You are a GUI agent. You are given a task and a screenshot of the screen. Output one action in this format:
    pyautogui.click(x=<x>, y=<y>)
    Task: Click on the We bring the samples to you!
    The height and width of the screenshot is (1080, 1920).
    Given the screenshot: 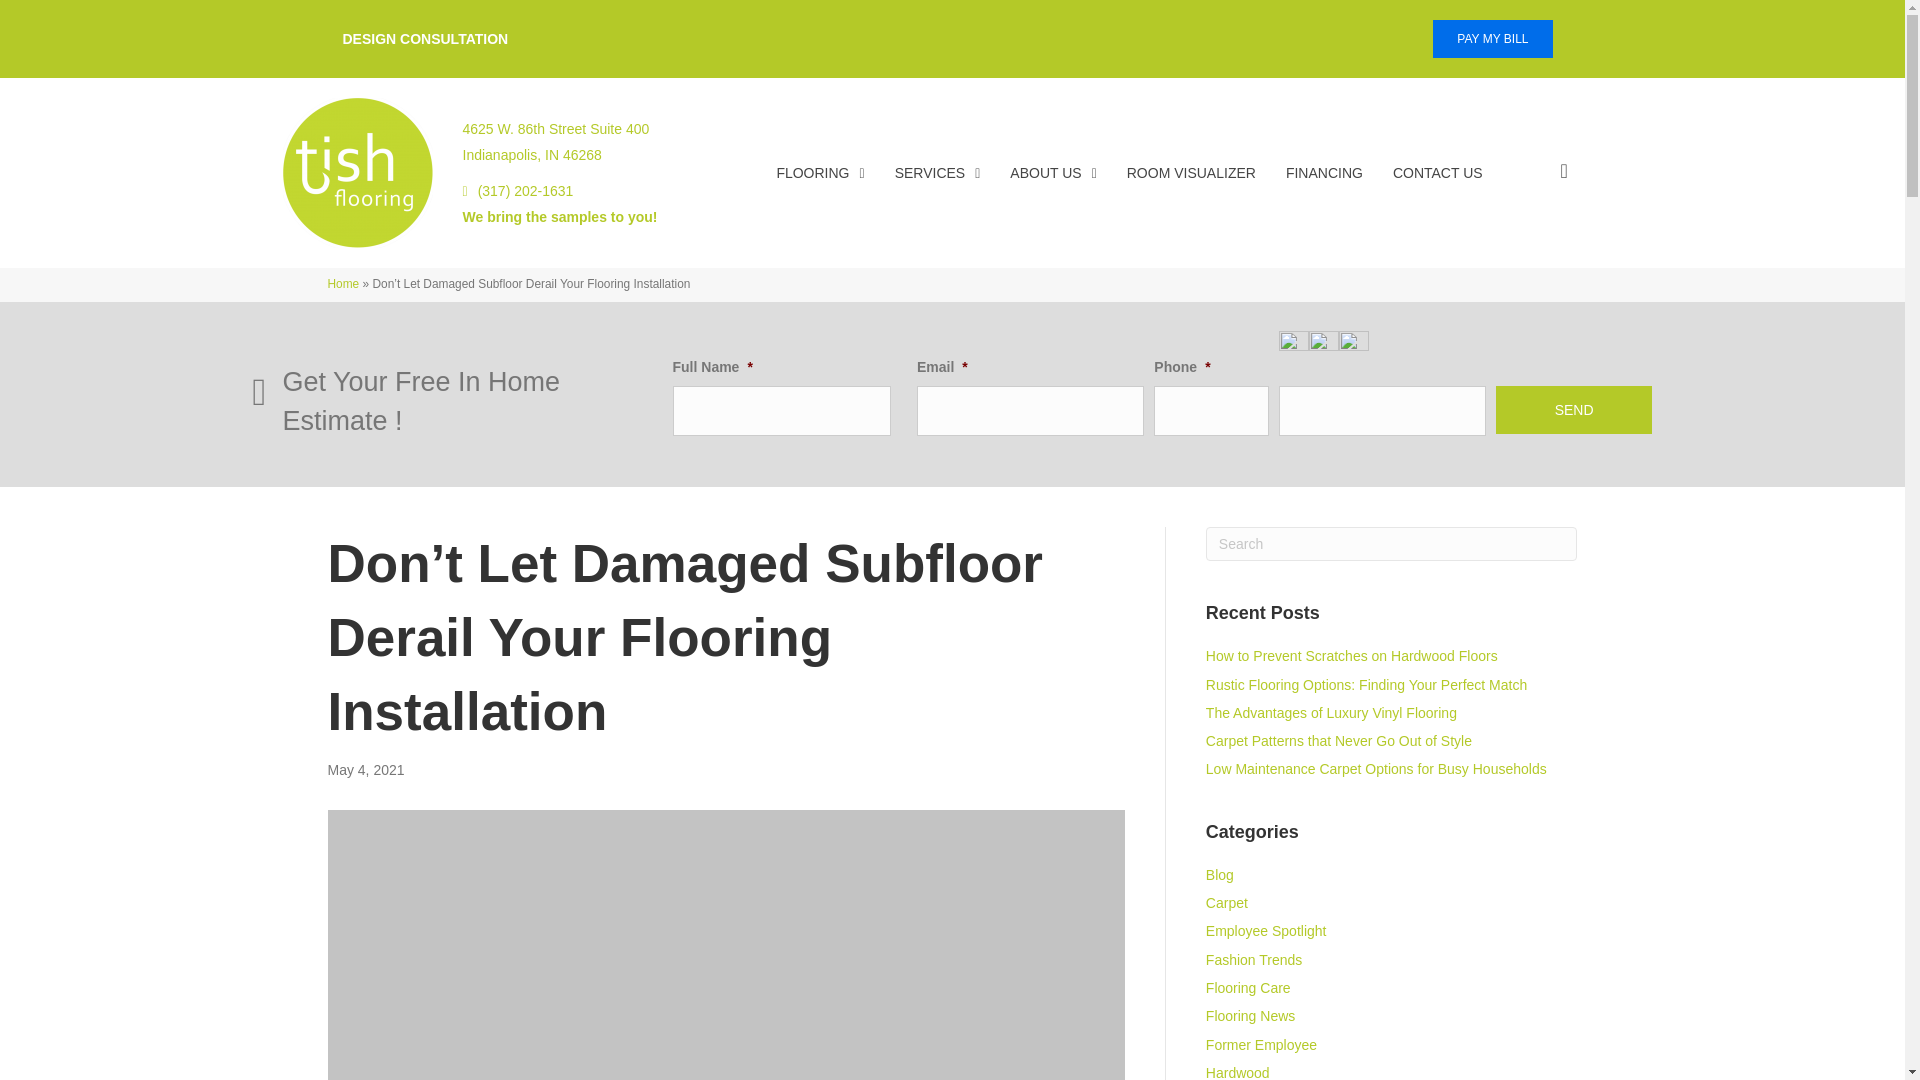 What is the action you would take?
    pyautogui.click(x=559, y=216)
    